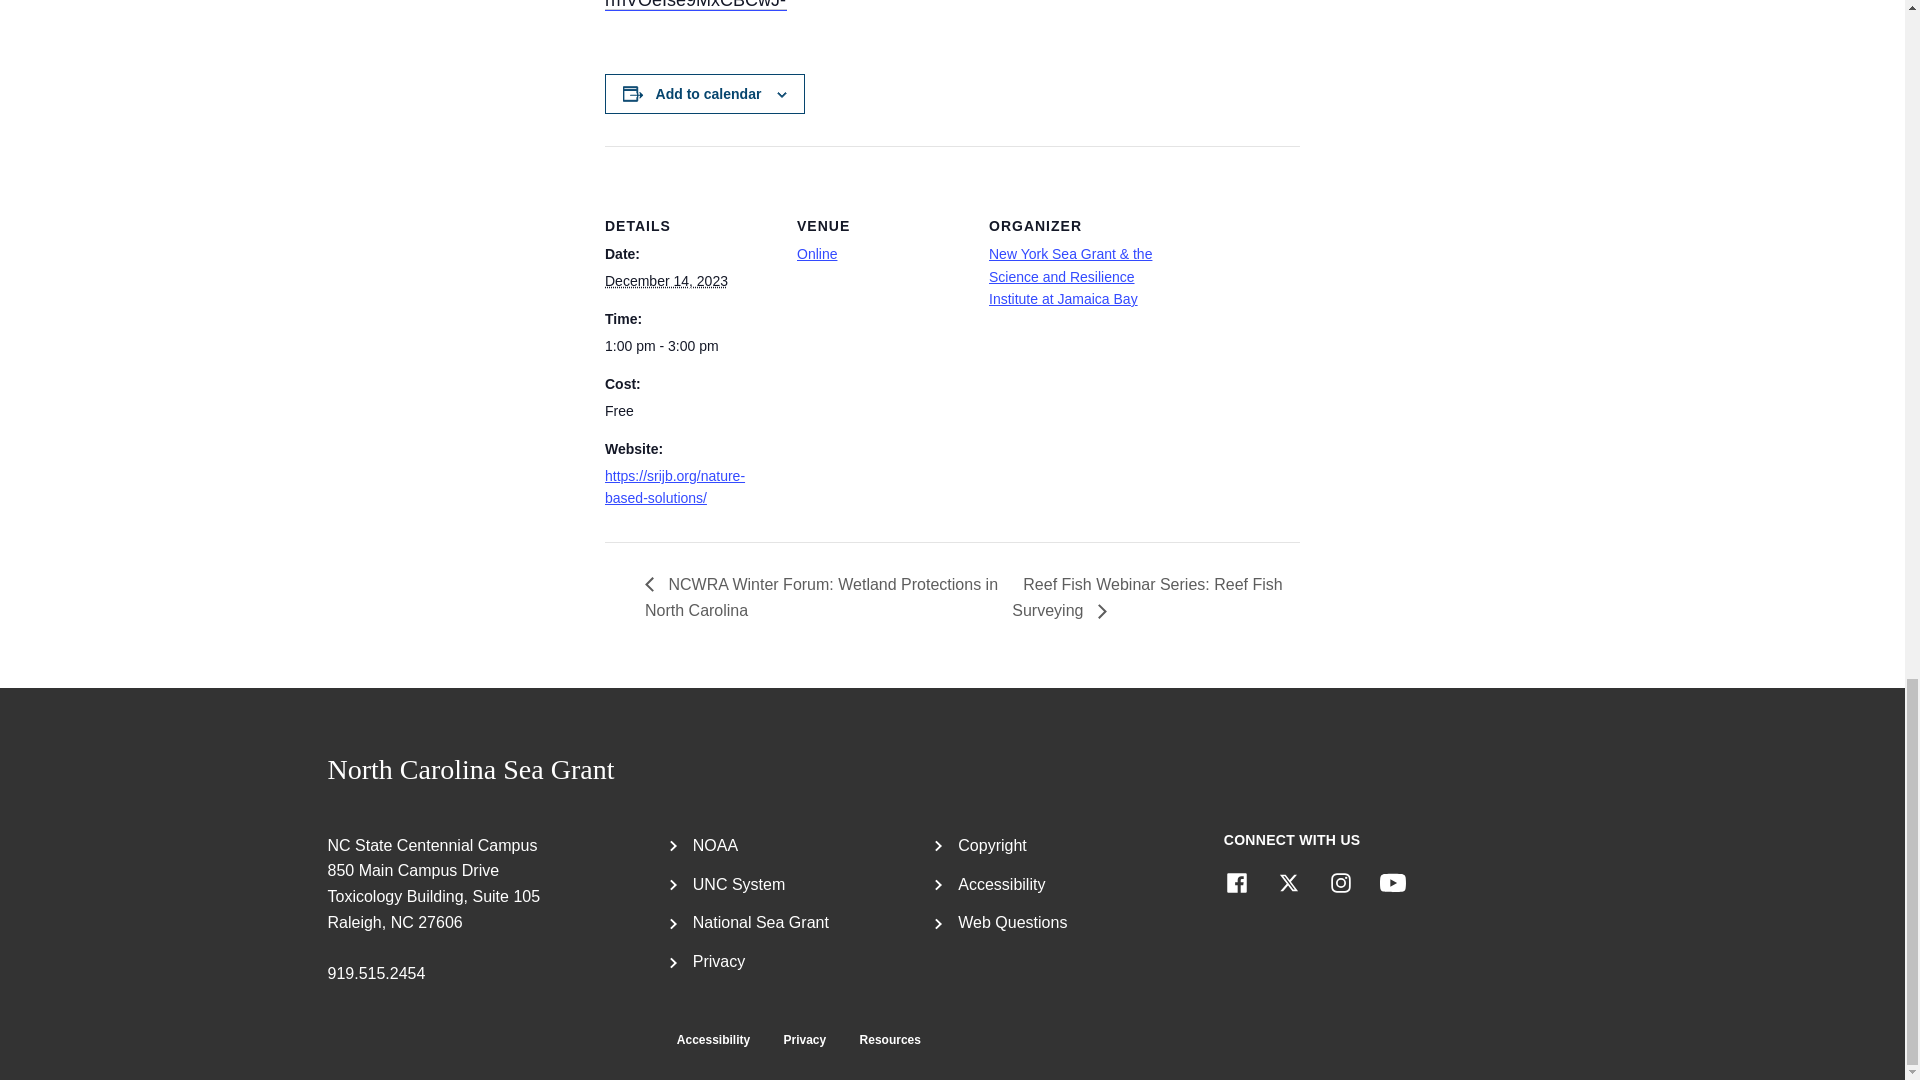 This screenshot has height=1080, width=1920. I want to click on X, so click(1288, 883).